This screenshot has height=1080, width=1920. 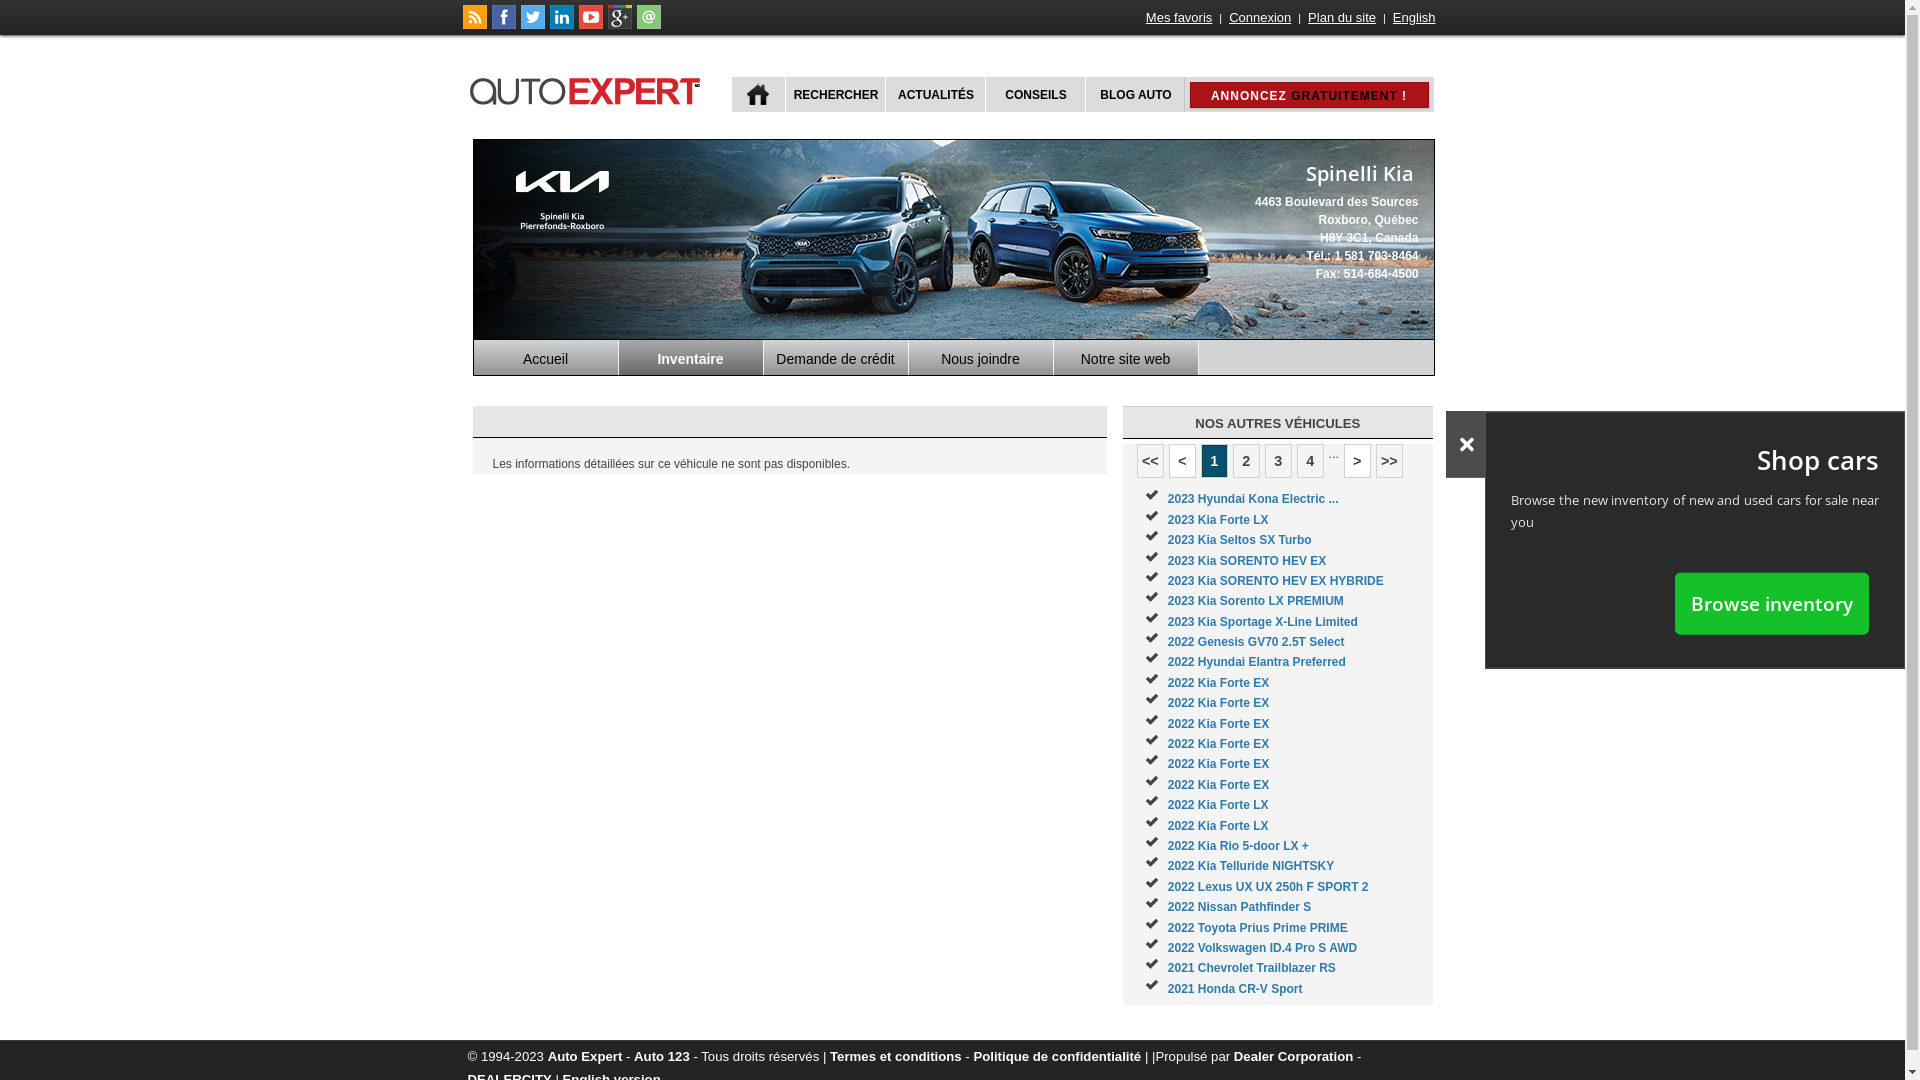 I want to click on 2022 Kia Forte LX, so click(x=1218, y=805).